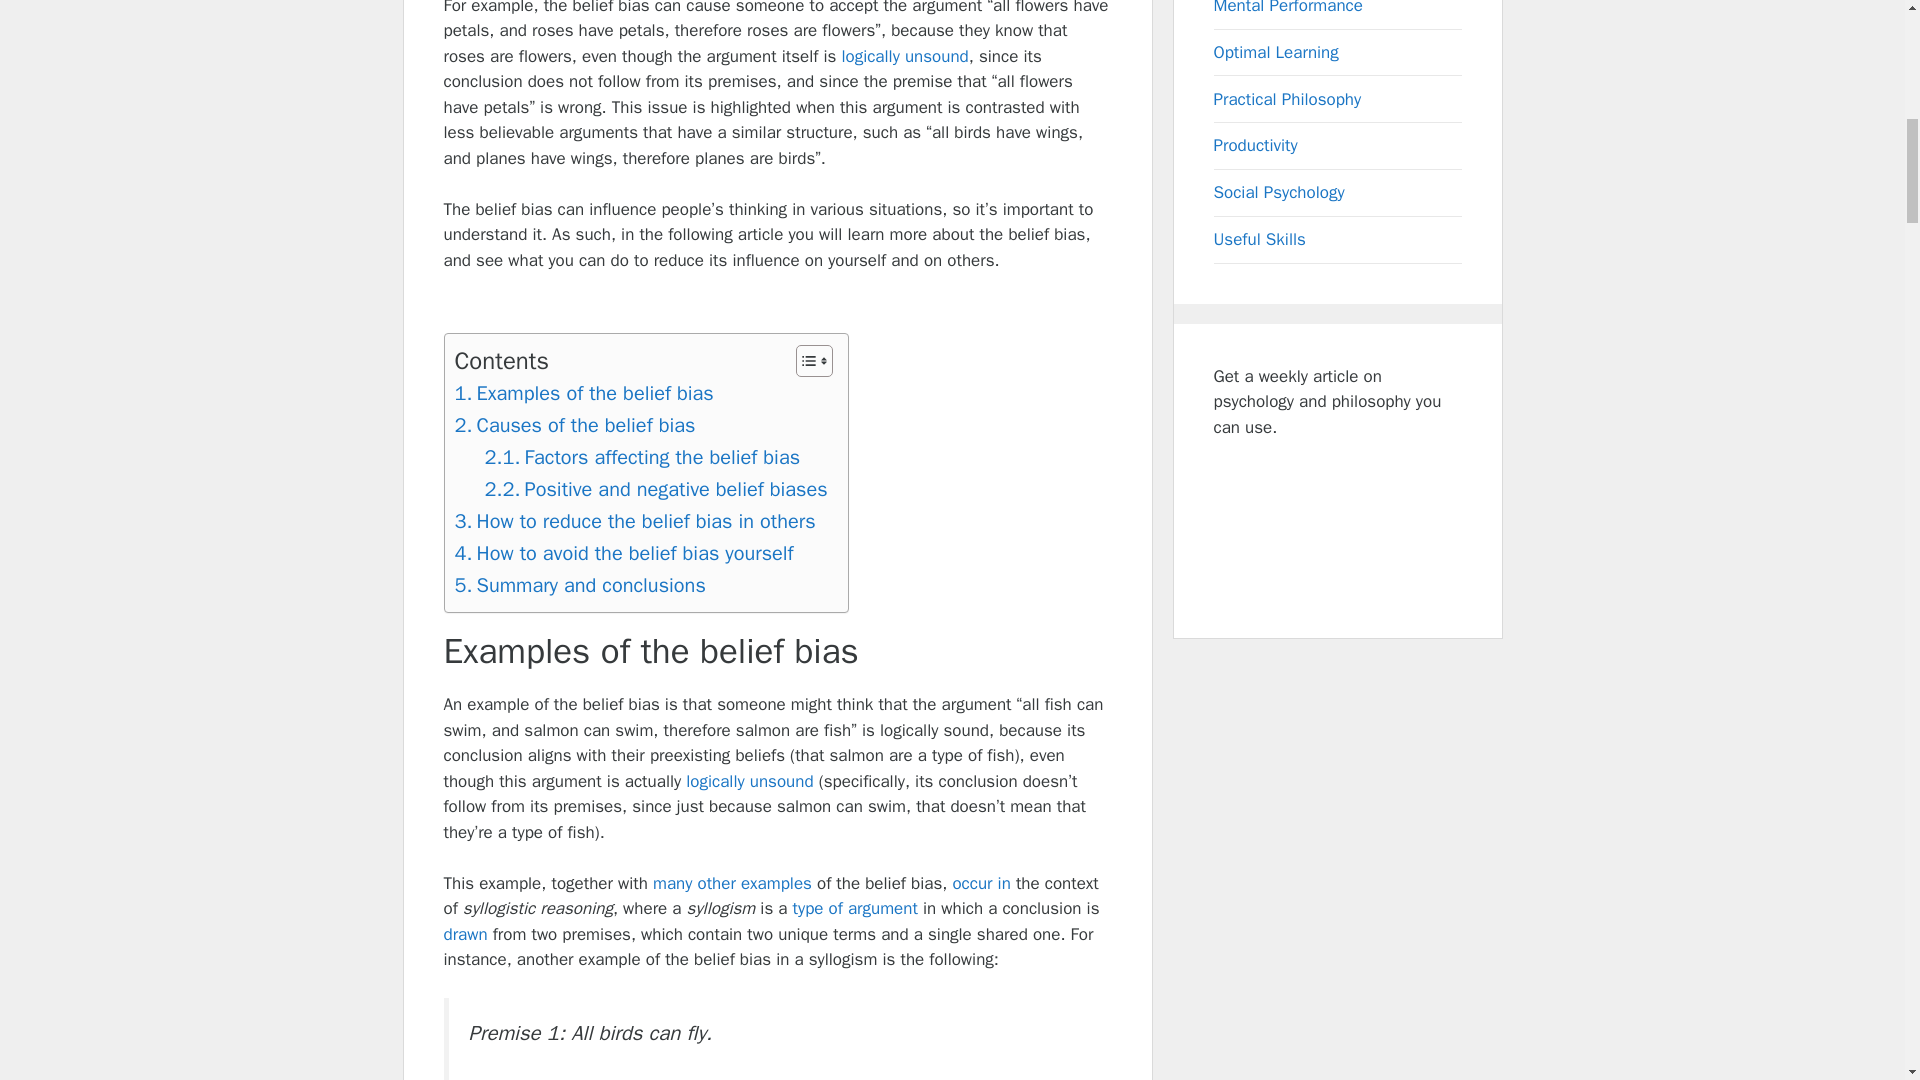  I want to click on logically unsound, so click(748, 781).